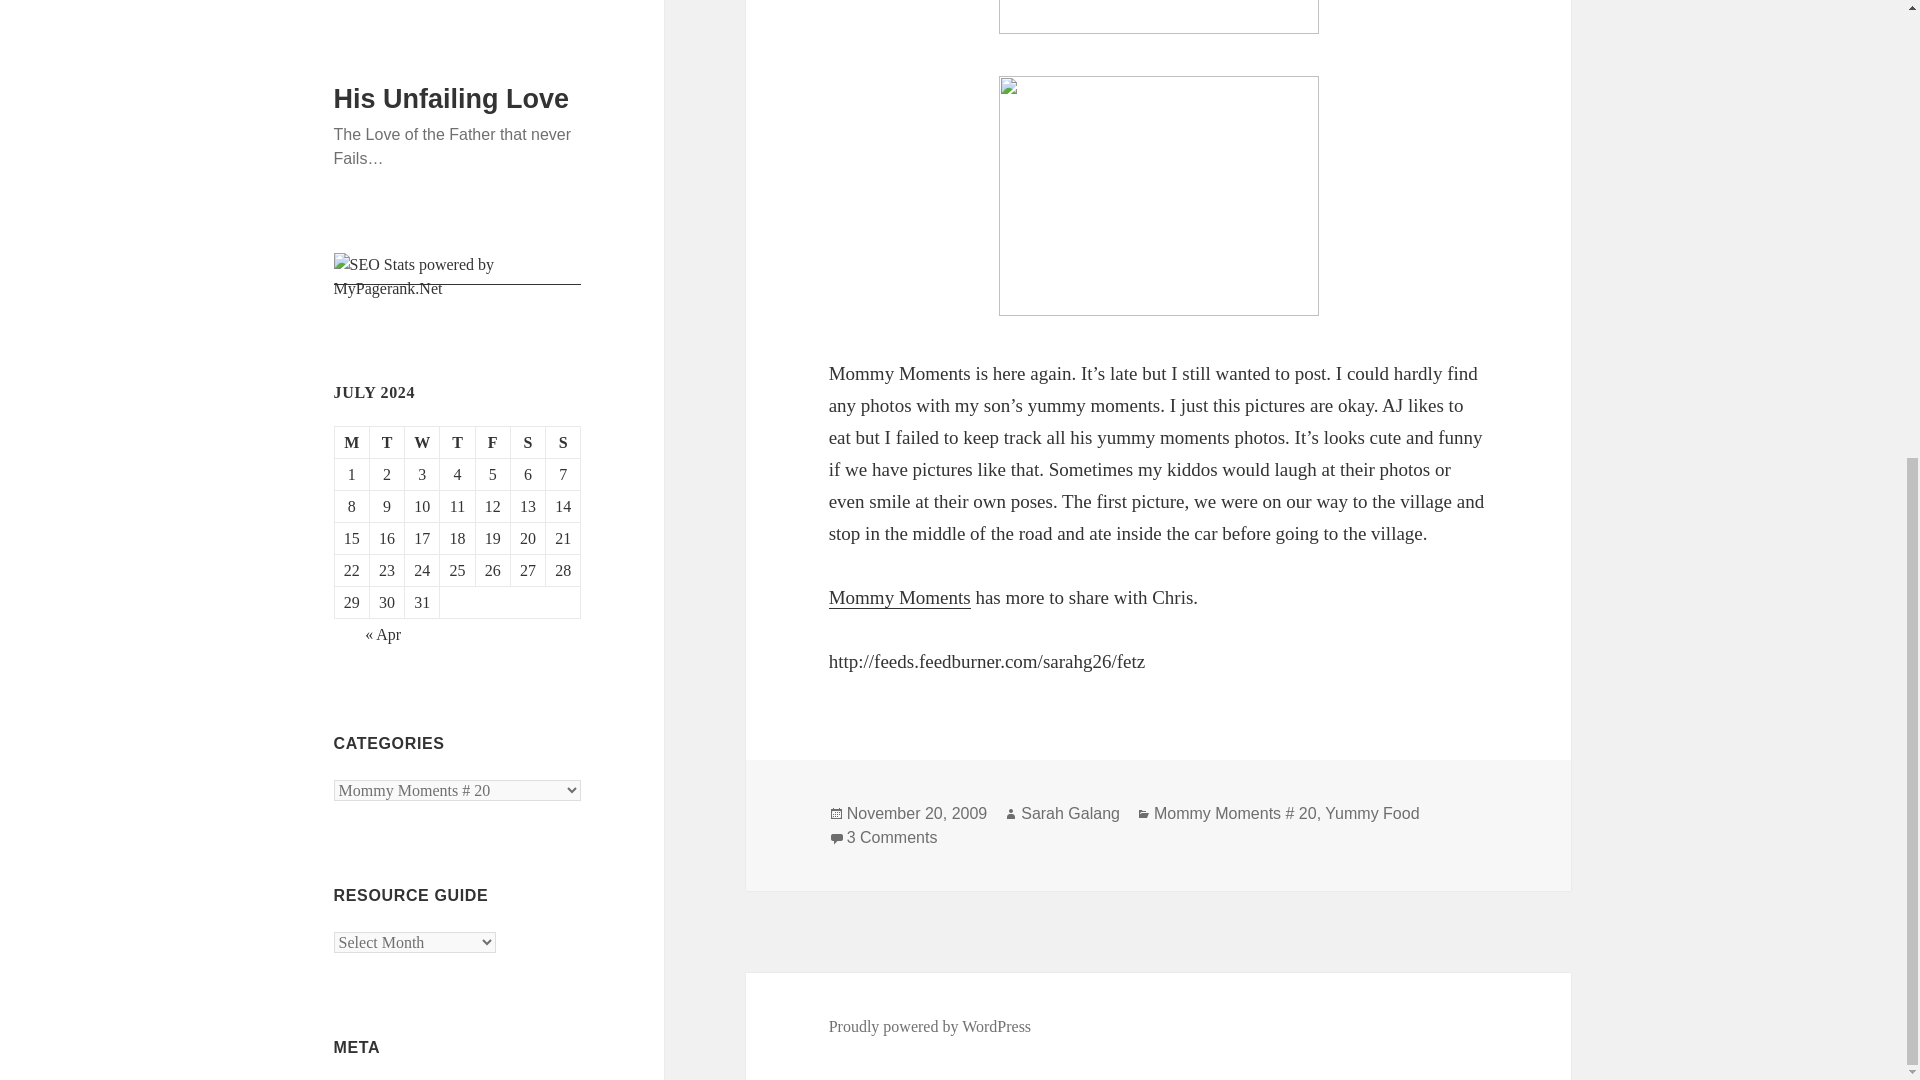 The image size is (1920, 1080). What do you see at coordinates (381, 426) in the screenshot?
I see `WordPress.org` at bounding box center [381, 426].